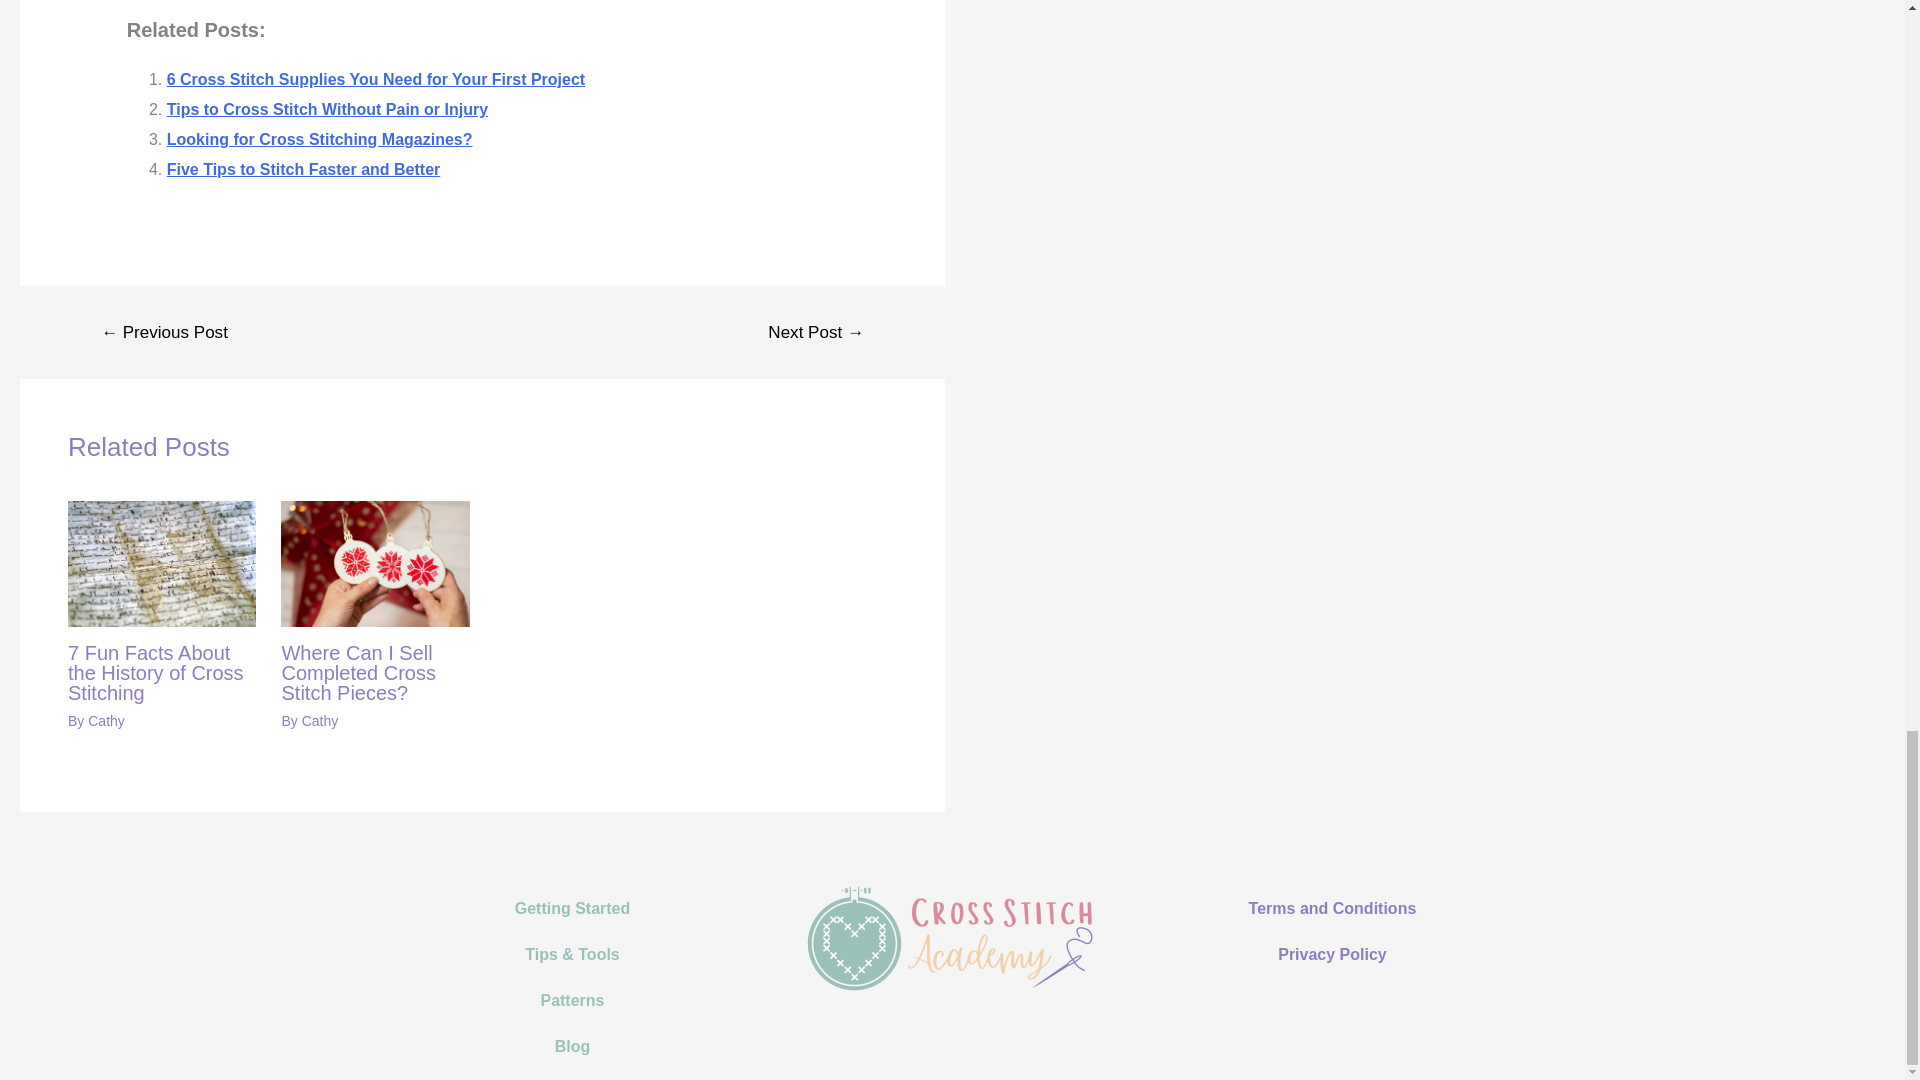 Image resolution: width=1920 pixels, height=1080 pixels. I want to click on Tips to Cross Stitch Without Pain or Injury, so click(327, 109).